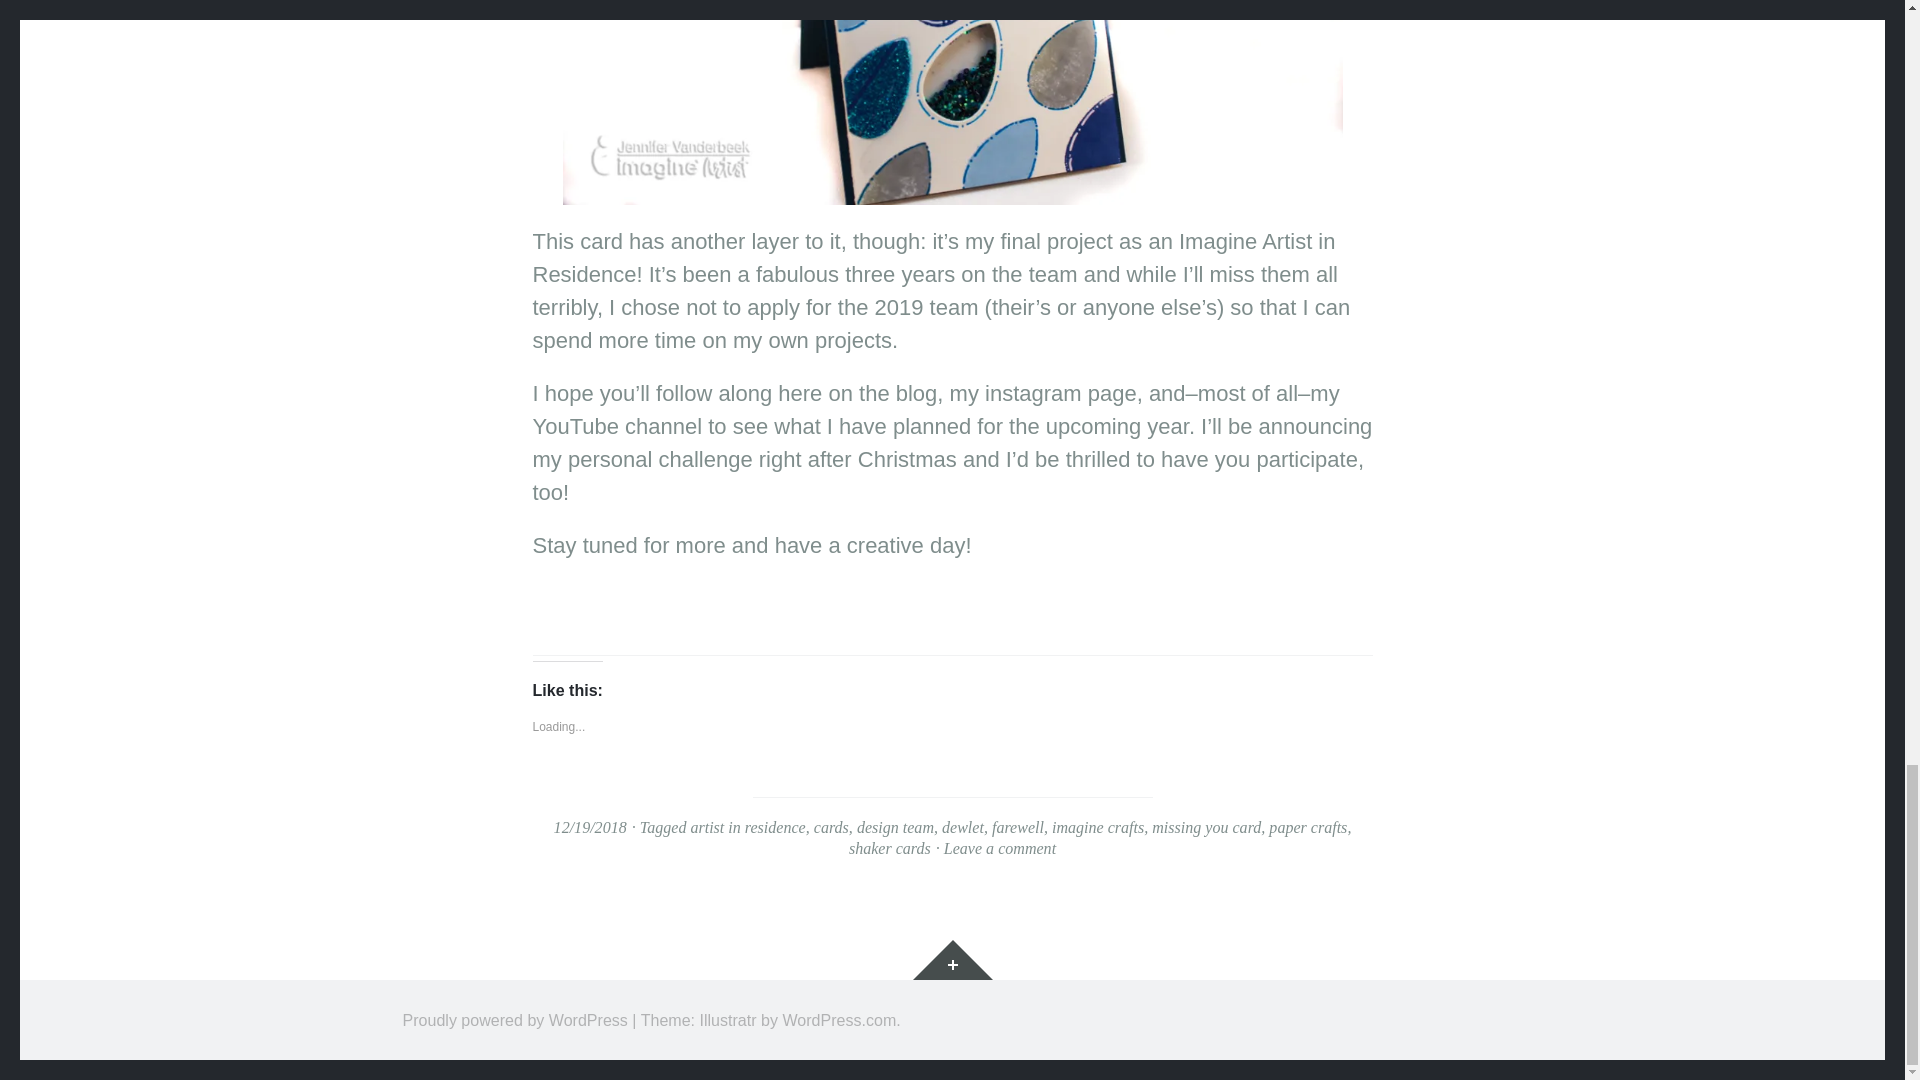  I want to click on dewlet, so click(962, 826).